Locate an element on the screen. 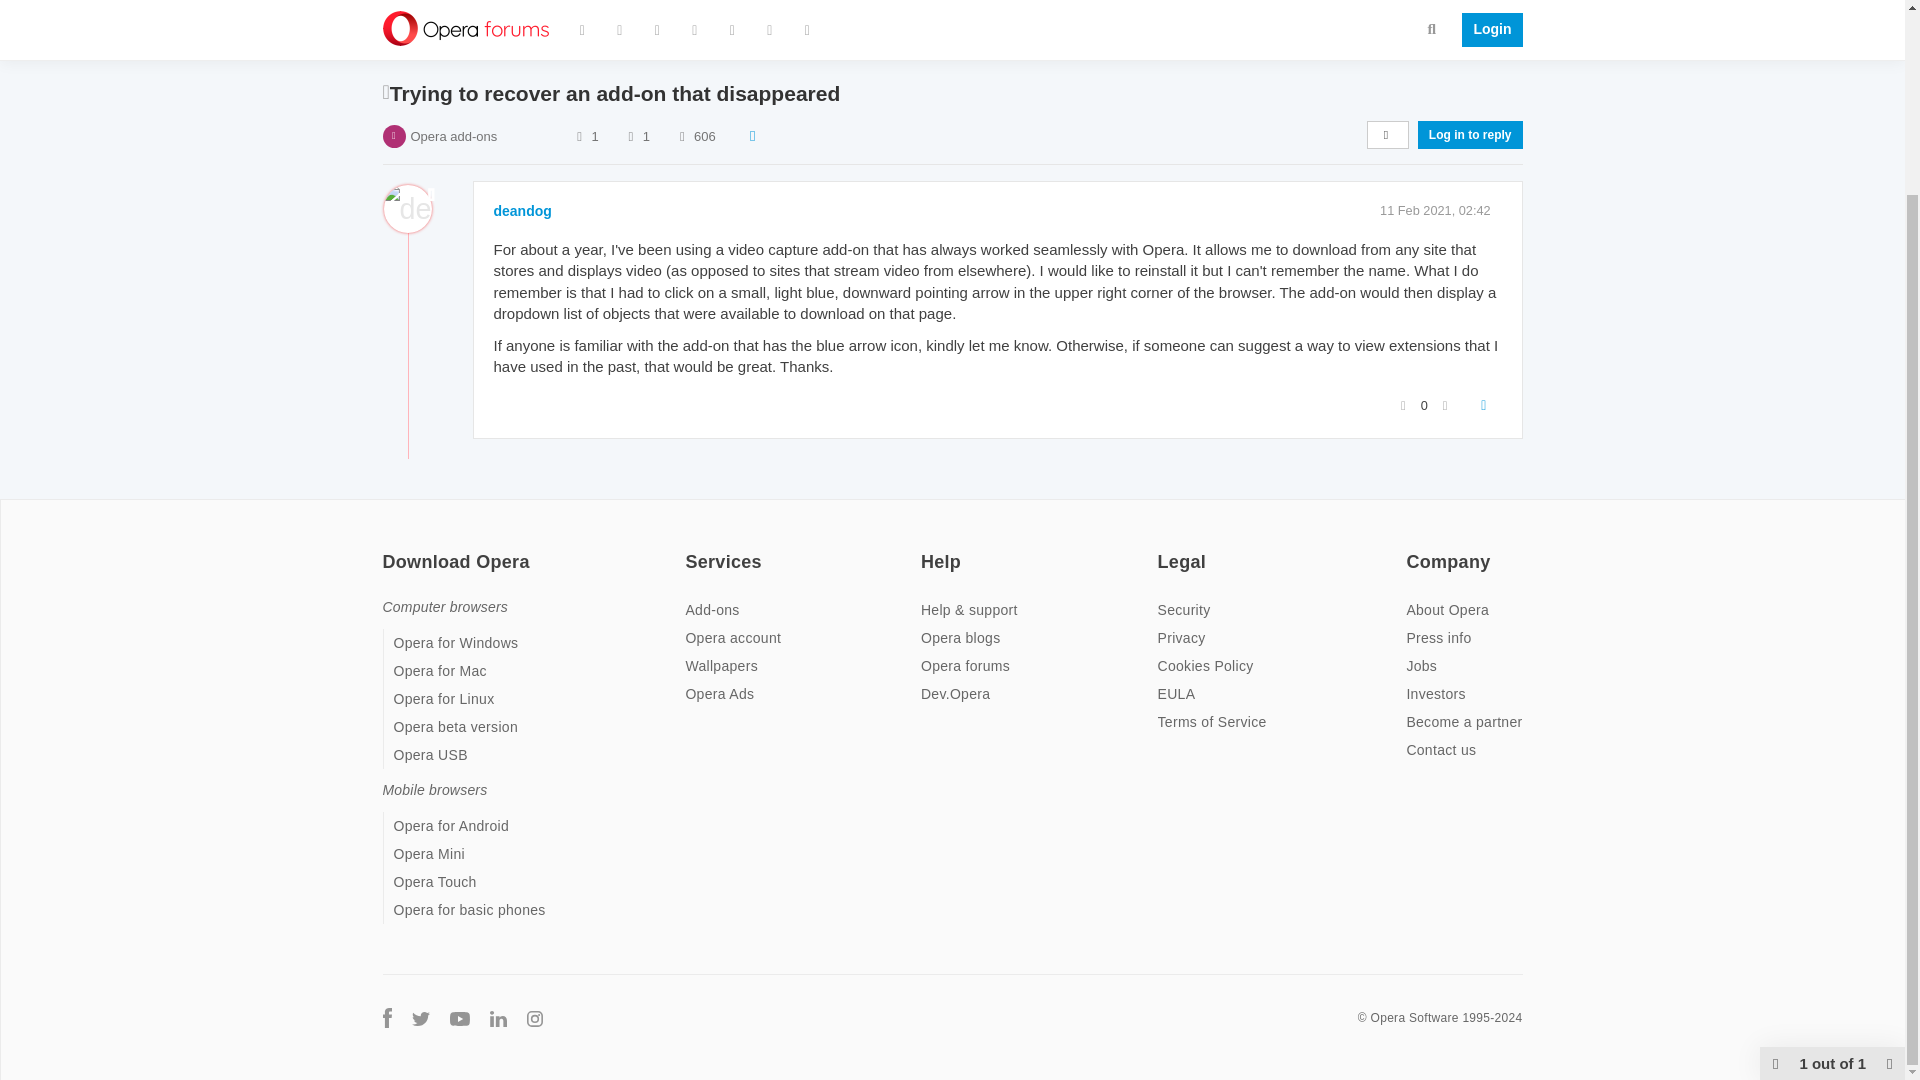  Opera add-ons is located at coordinates (454, 136).